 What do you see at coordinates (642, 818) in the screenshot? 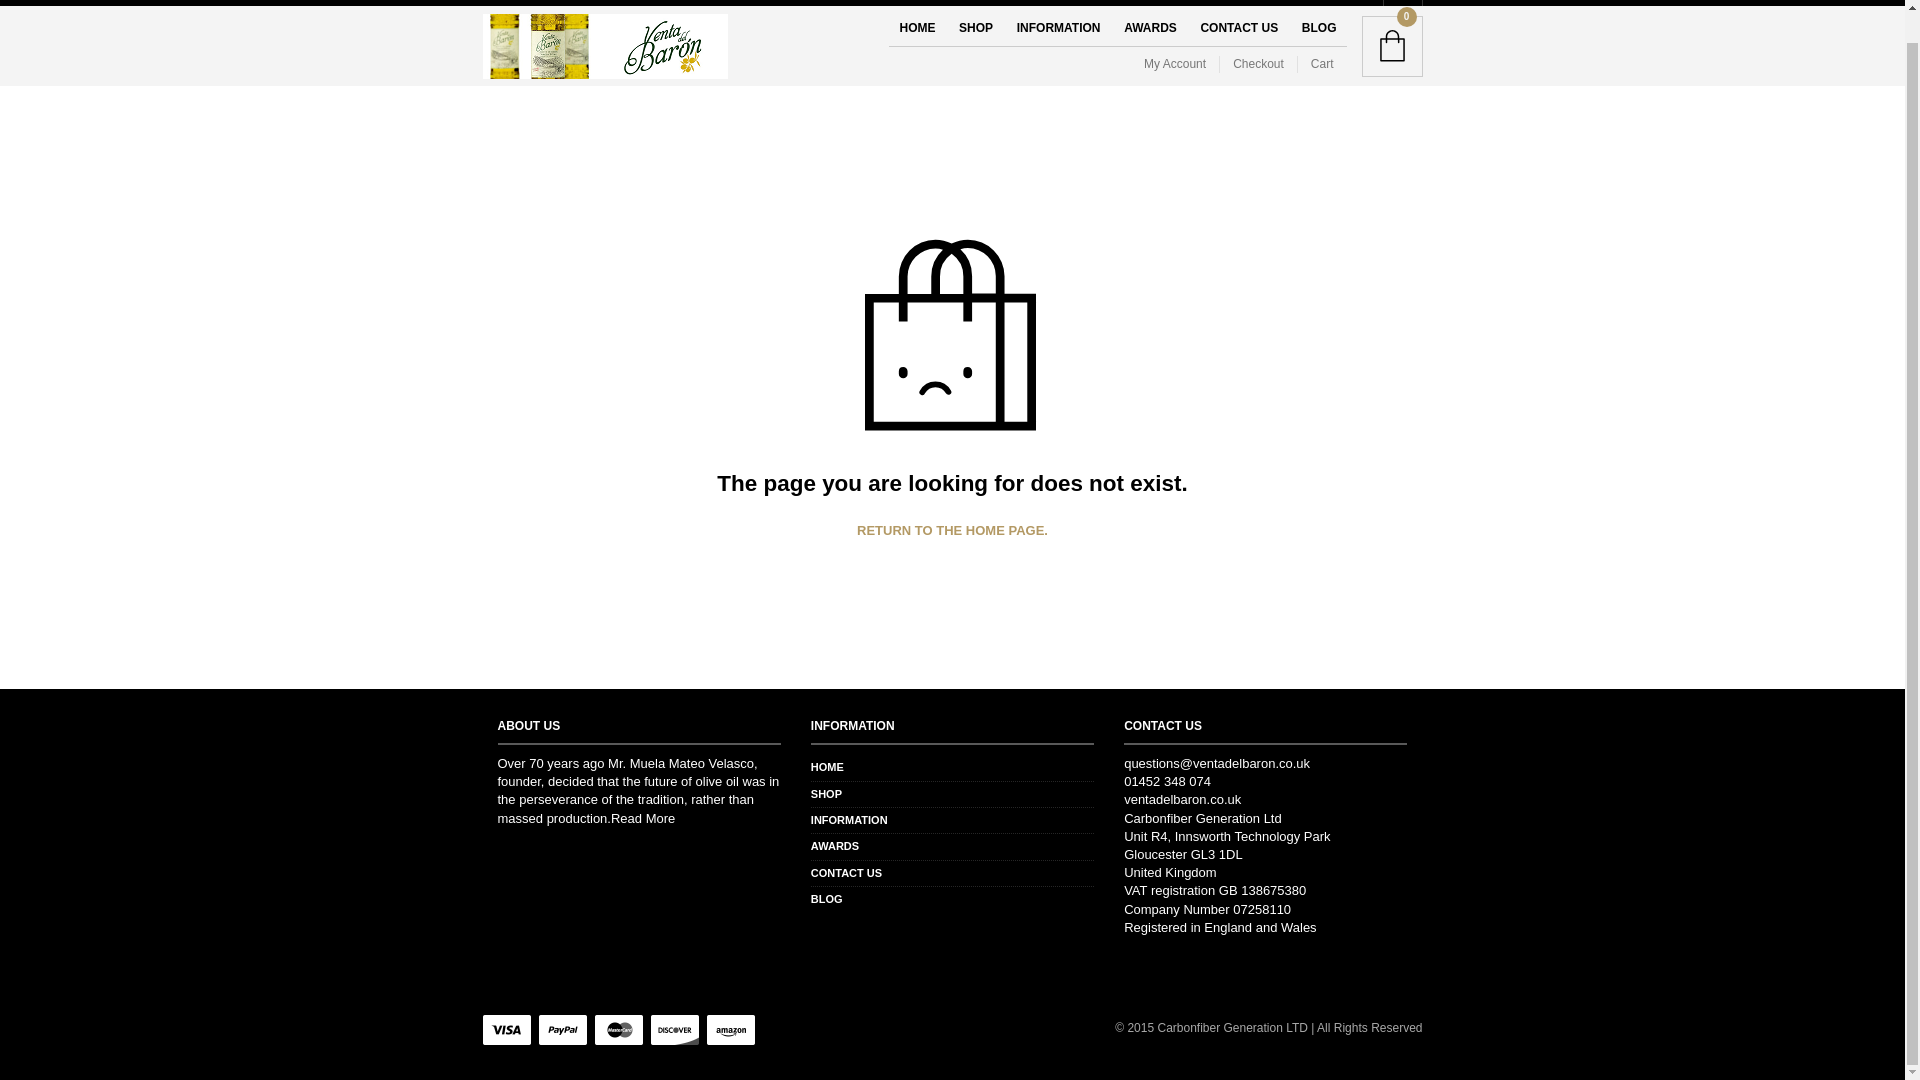
I see `Read More` at bounding box center [642, 818].